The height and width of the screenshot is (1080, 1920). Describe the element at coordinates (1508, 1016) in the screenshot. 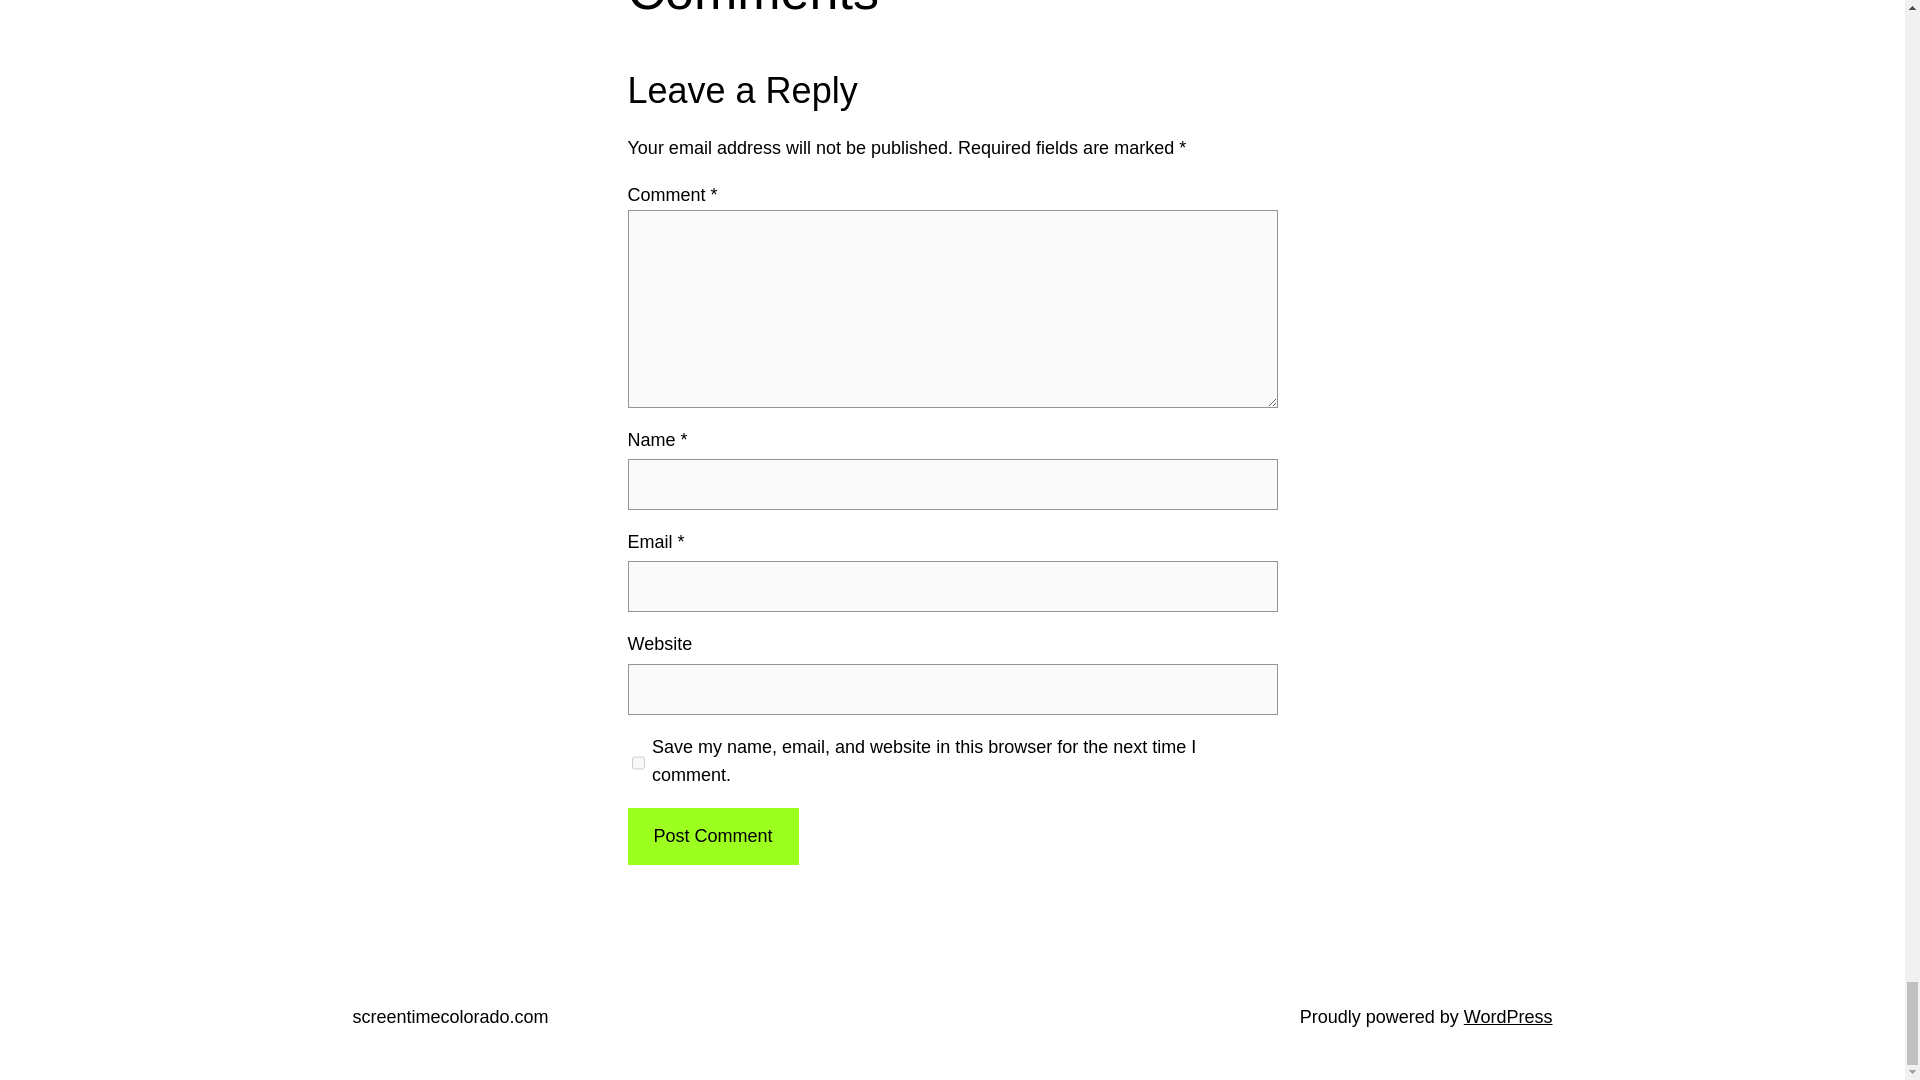

I see `WordPress` at that location.